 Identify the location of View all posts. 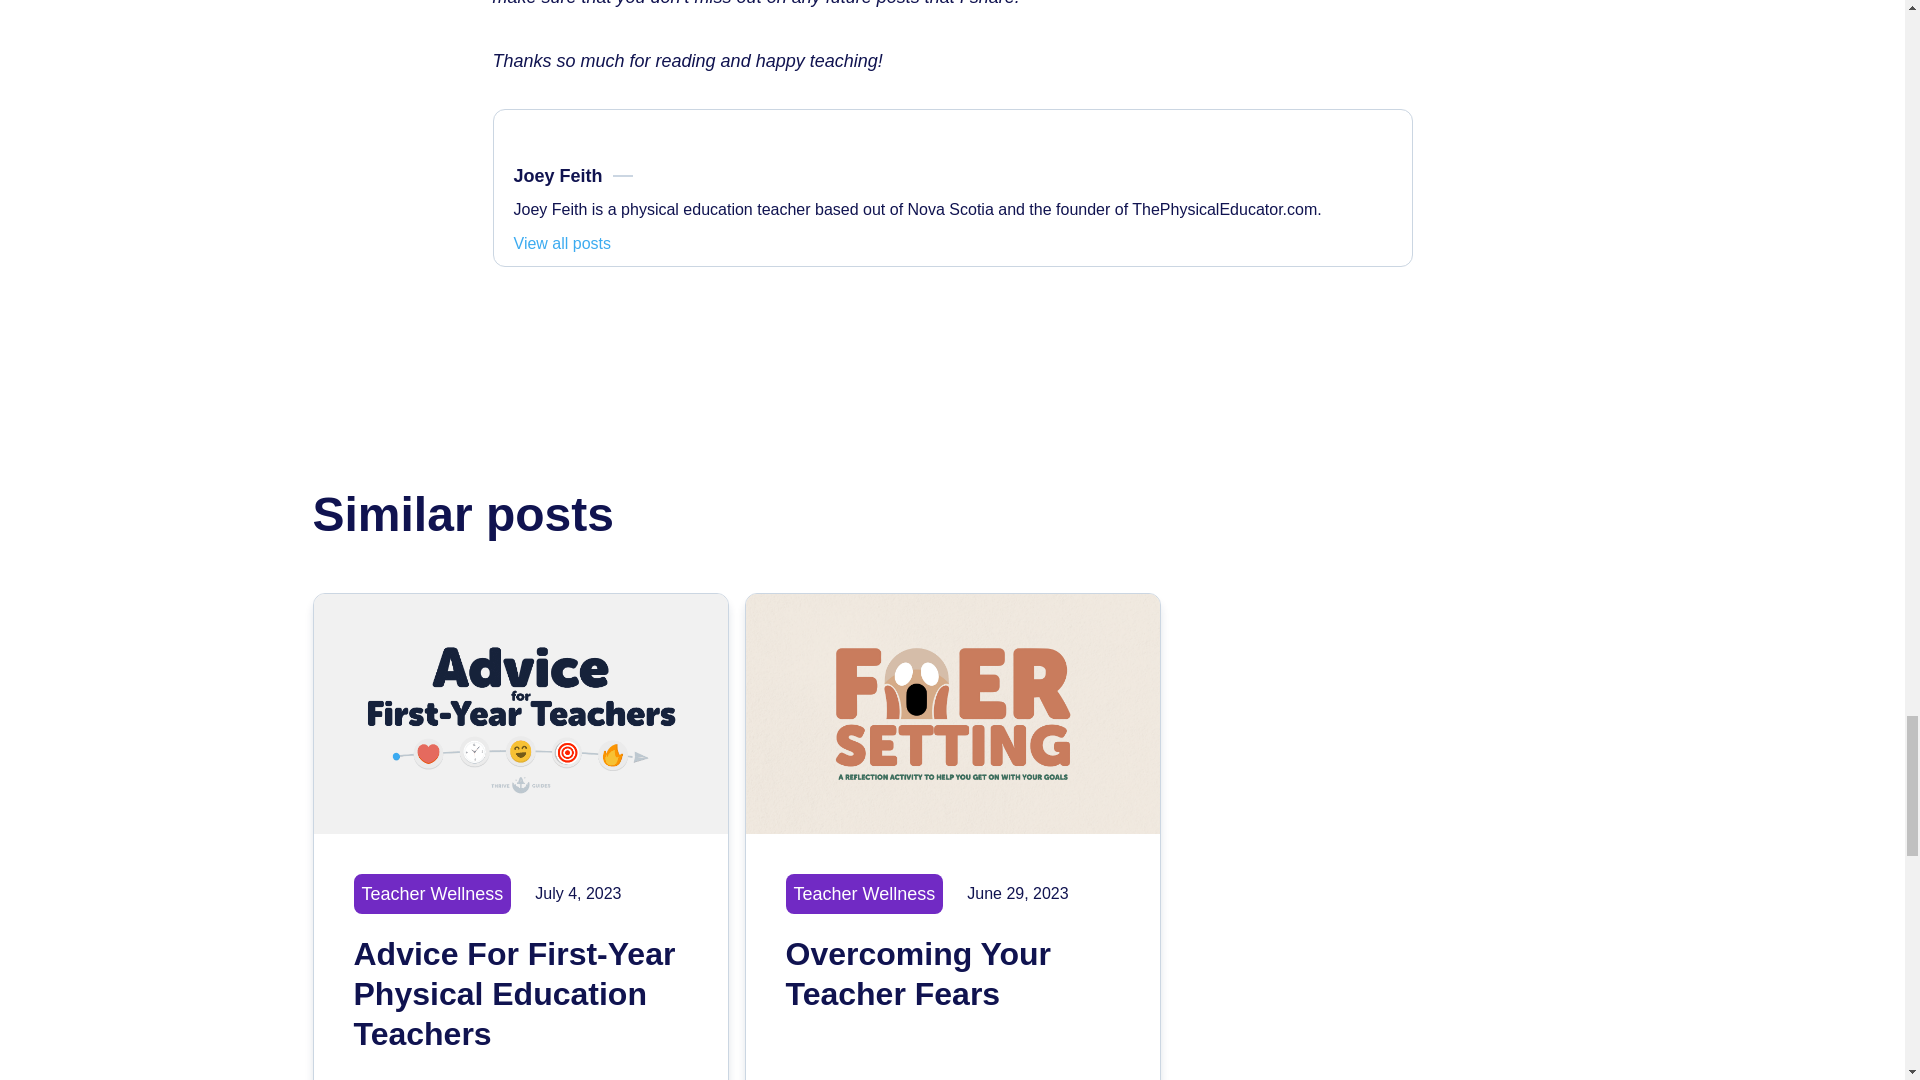
(952, 948).